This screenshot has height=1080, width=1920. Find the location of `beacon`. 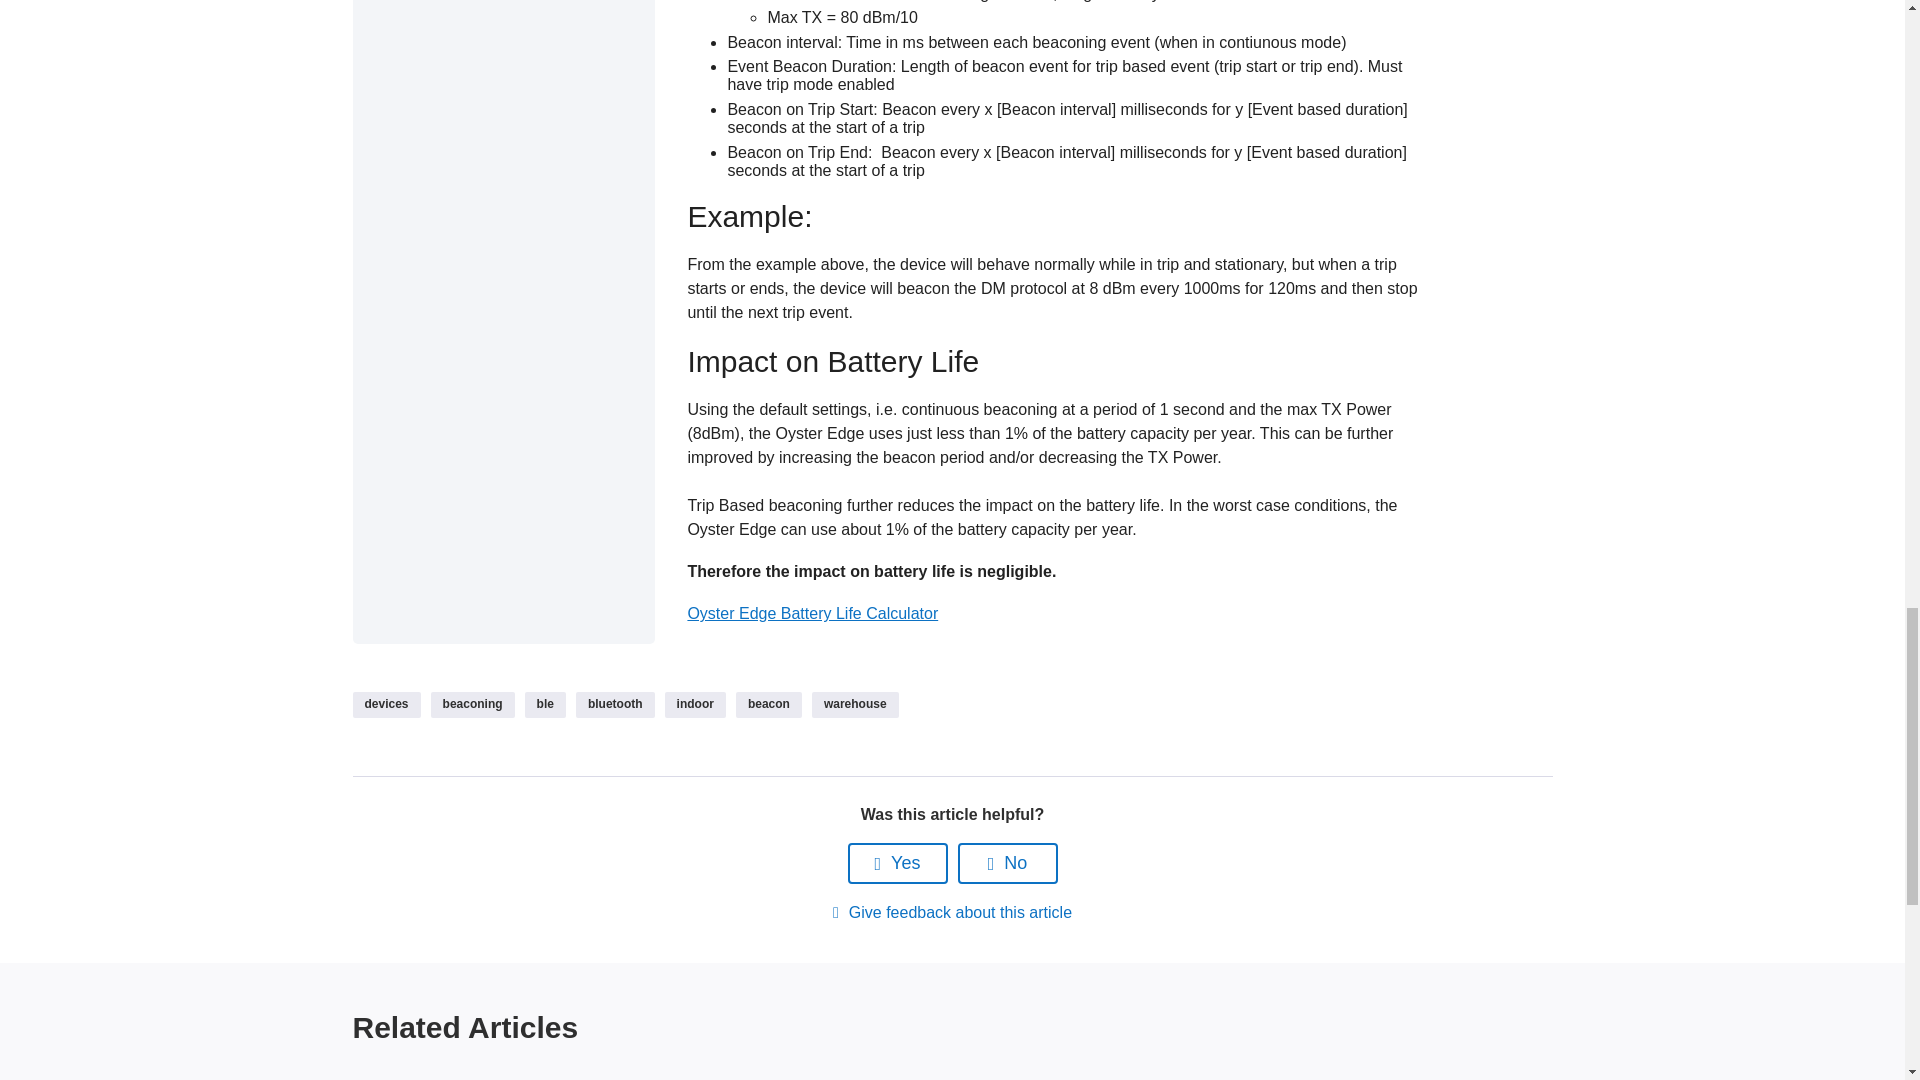

beacon is located at coordinates (768, 705).